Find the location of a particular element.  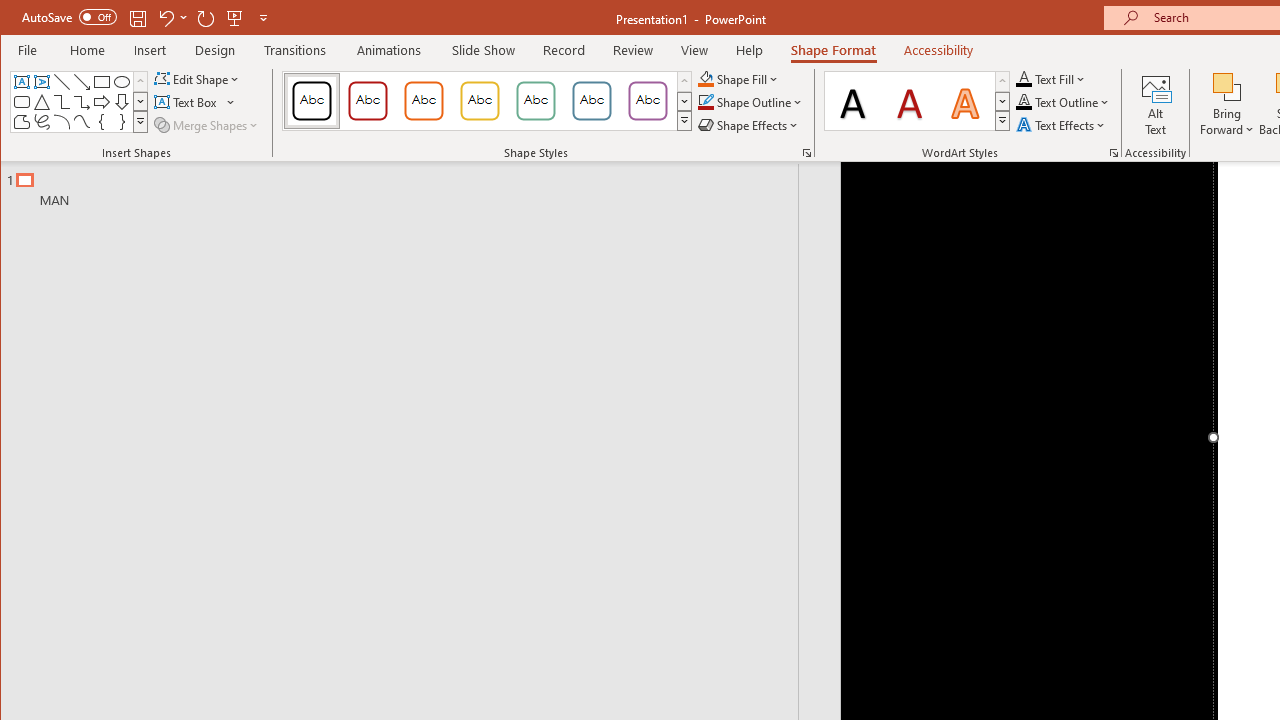

Bring Forward is located at coordinates (1227, 104).